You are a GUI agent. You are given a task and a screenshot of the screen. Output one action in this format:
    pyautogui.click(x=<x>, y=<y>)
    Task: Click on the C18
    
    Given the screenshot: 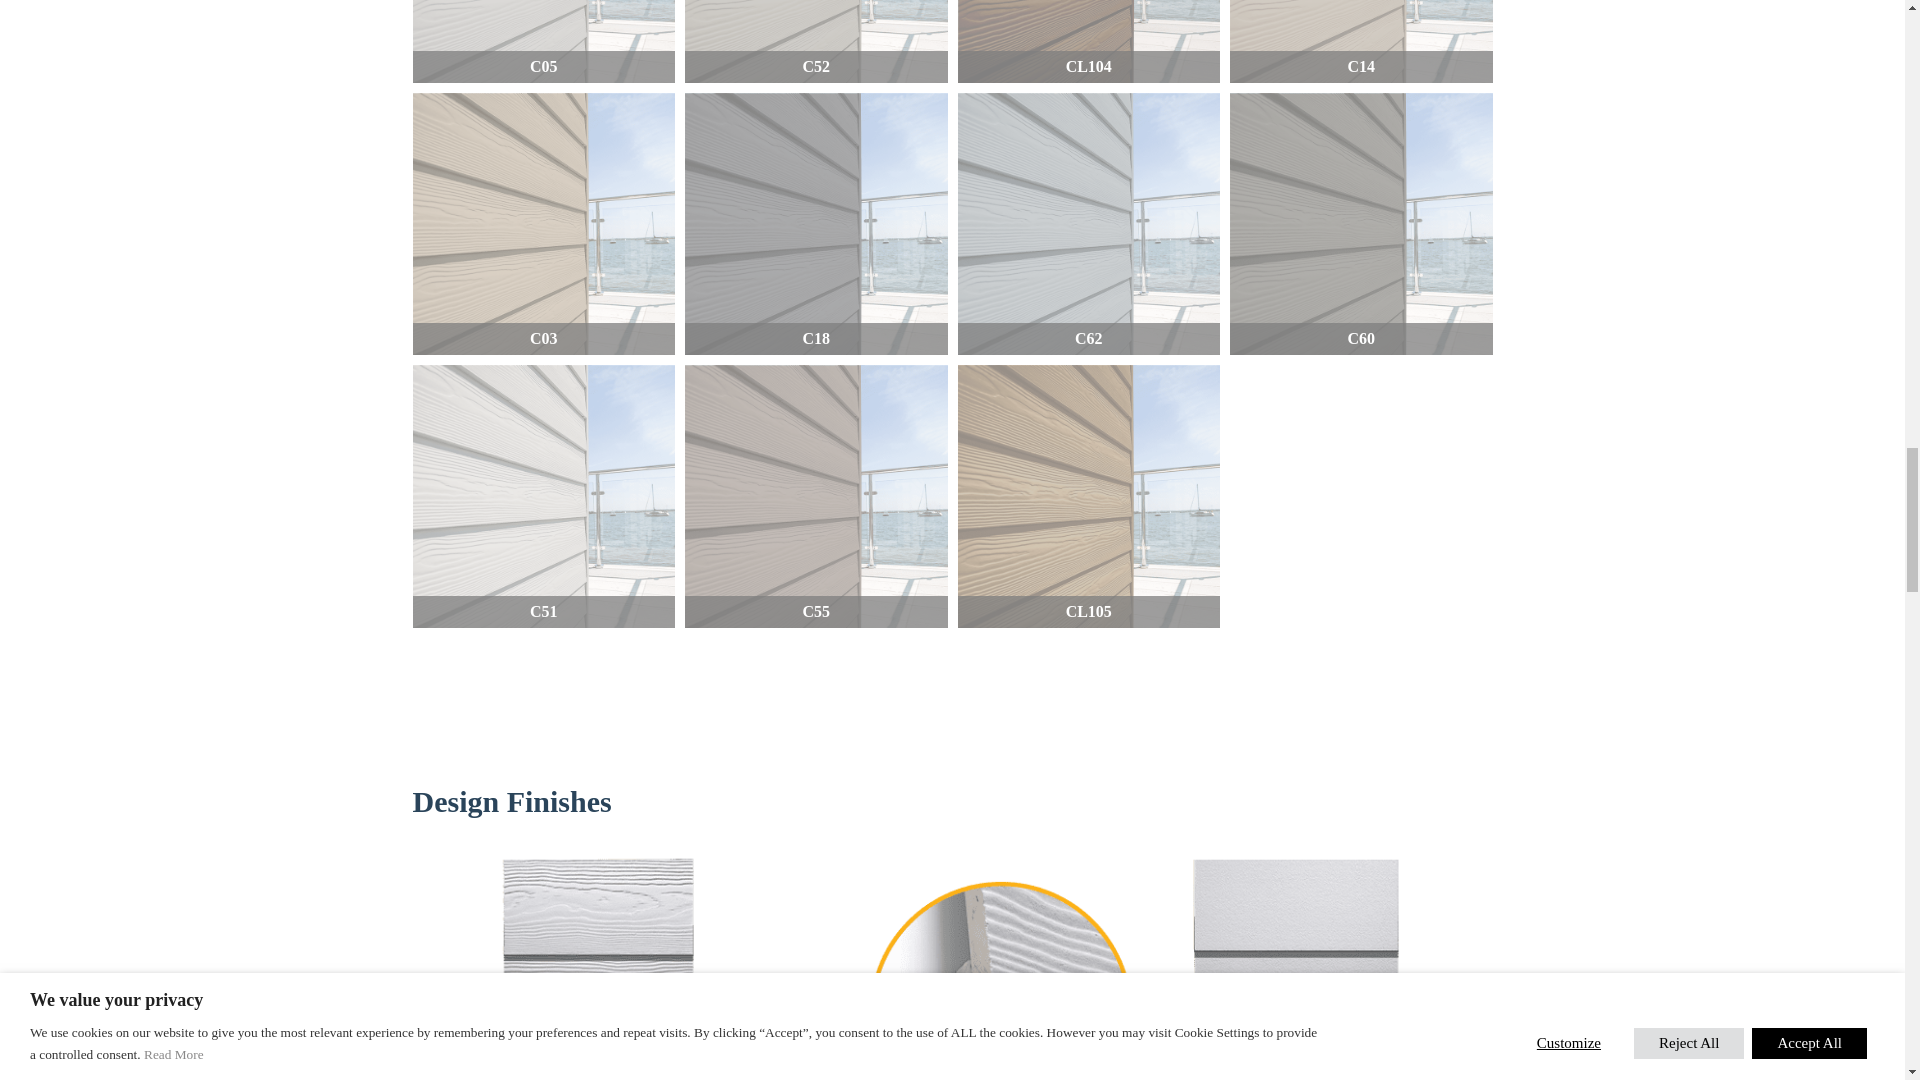 What is the action you would take?
    pyautogui.click(x=816, y=224)
    